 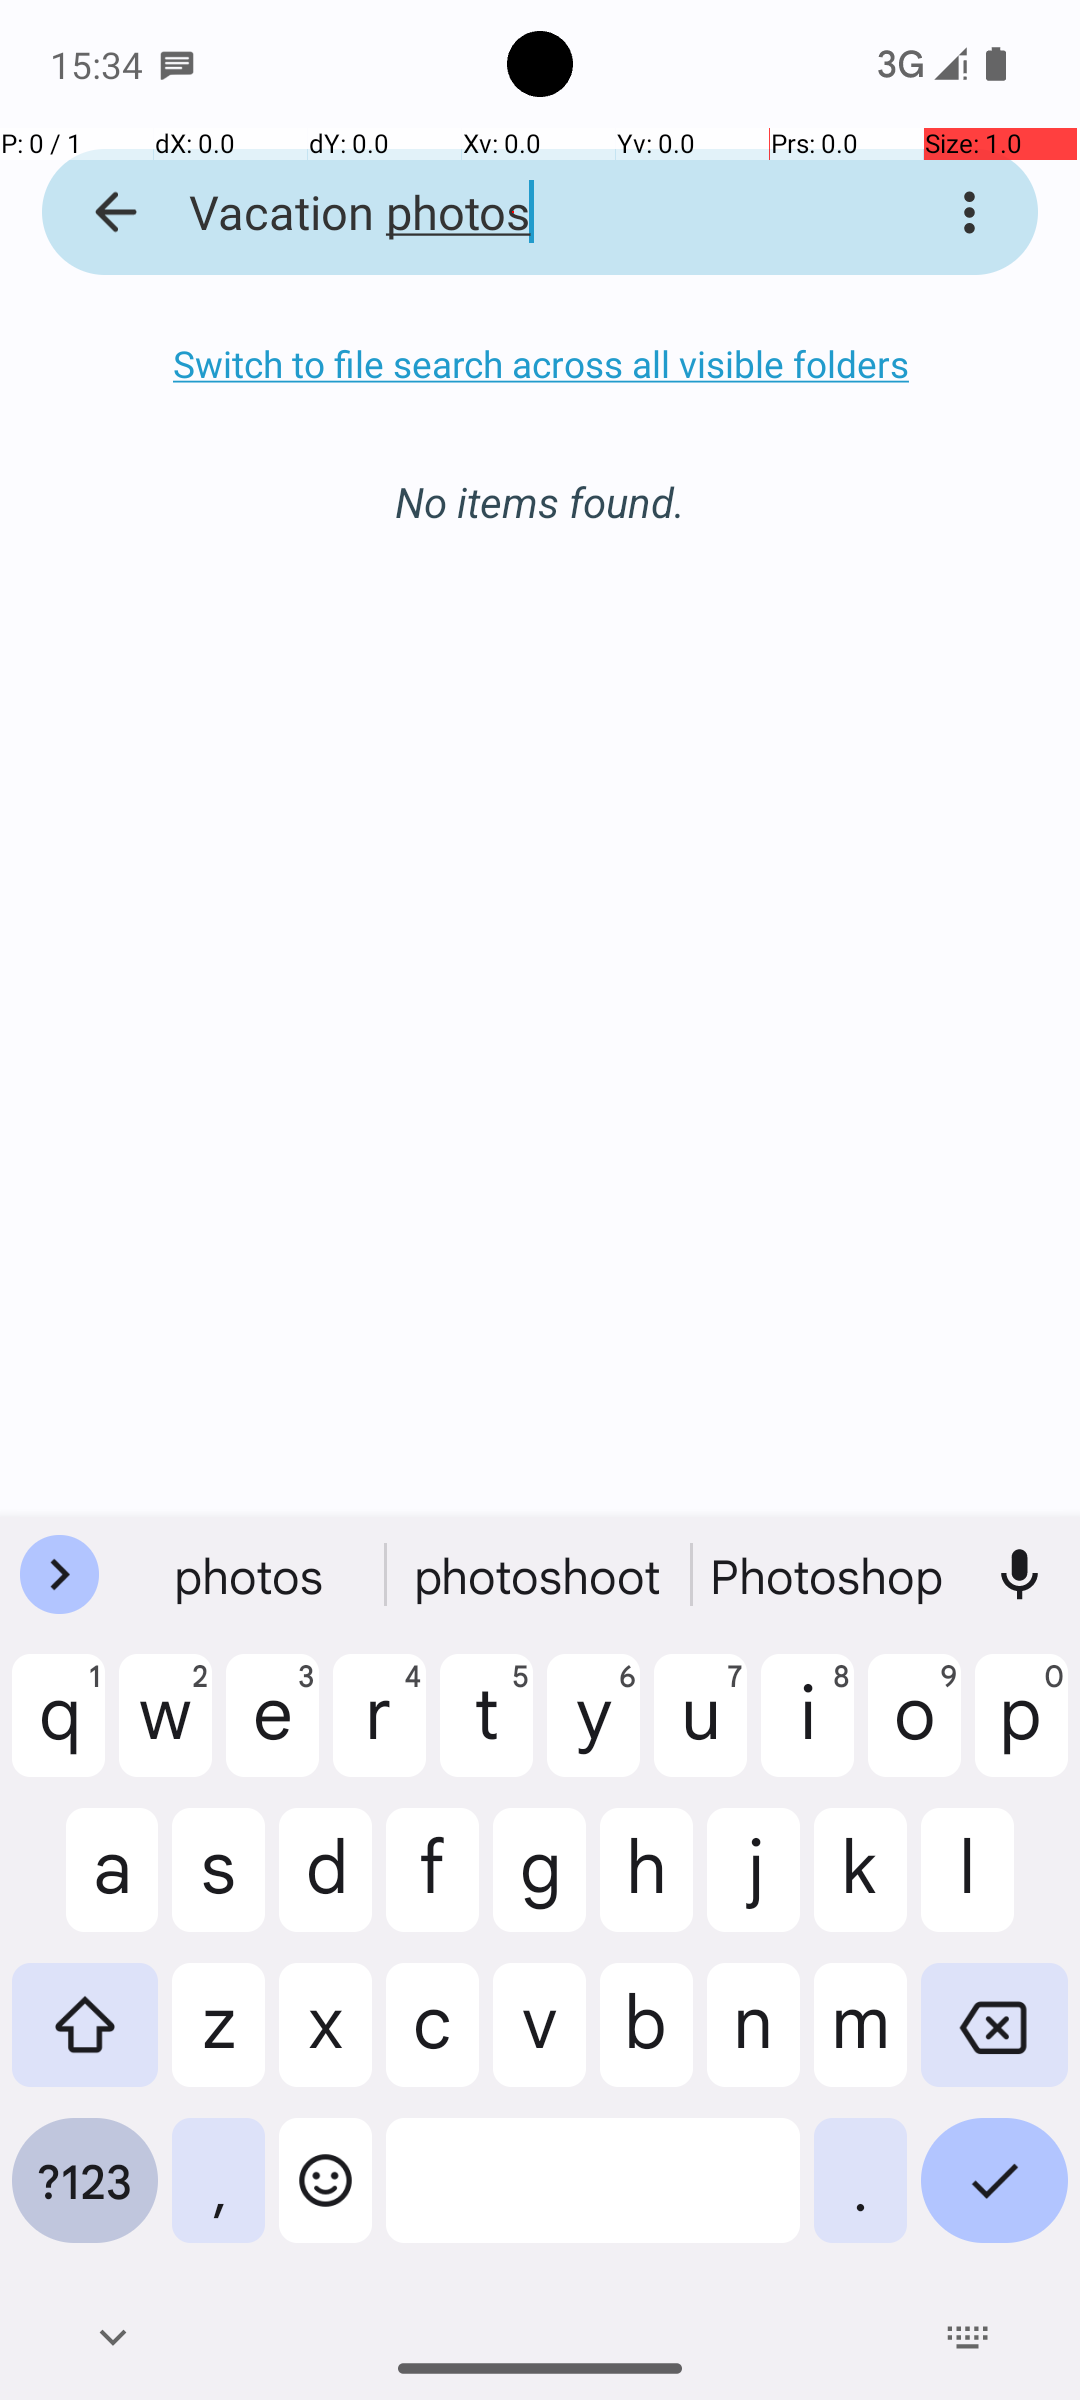 What do you see at coordinates (540, 2040) in the screenshot?
I see `v` at bounding box center [540, 2040].